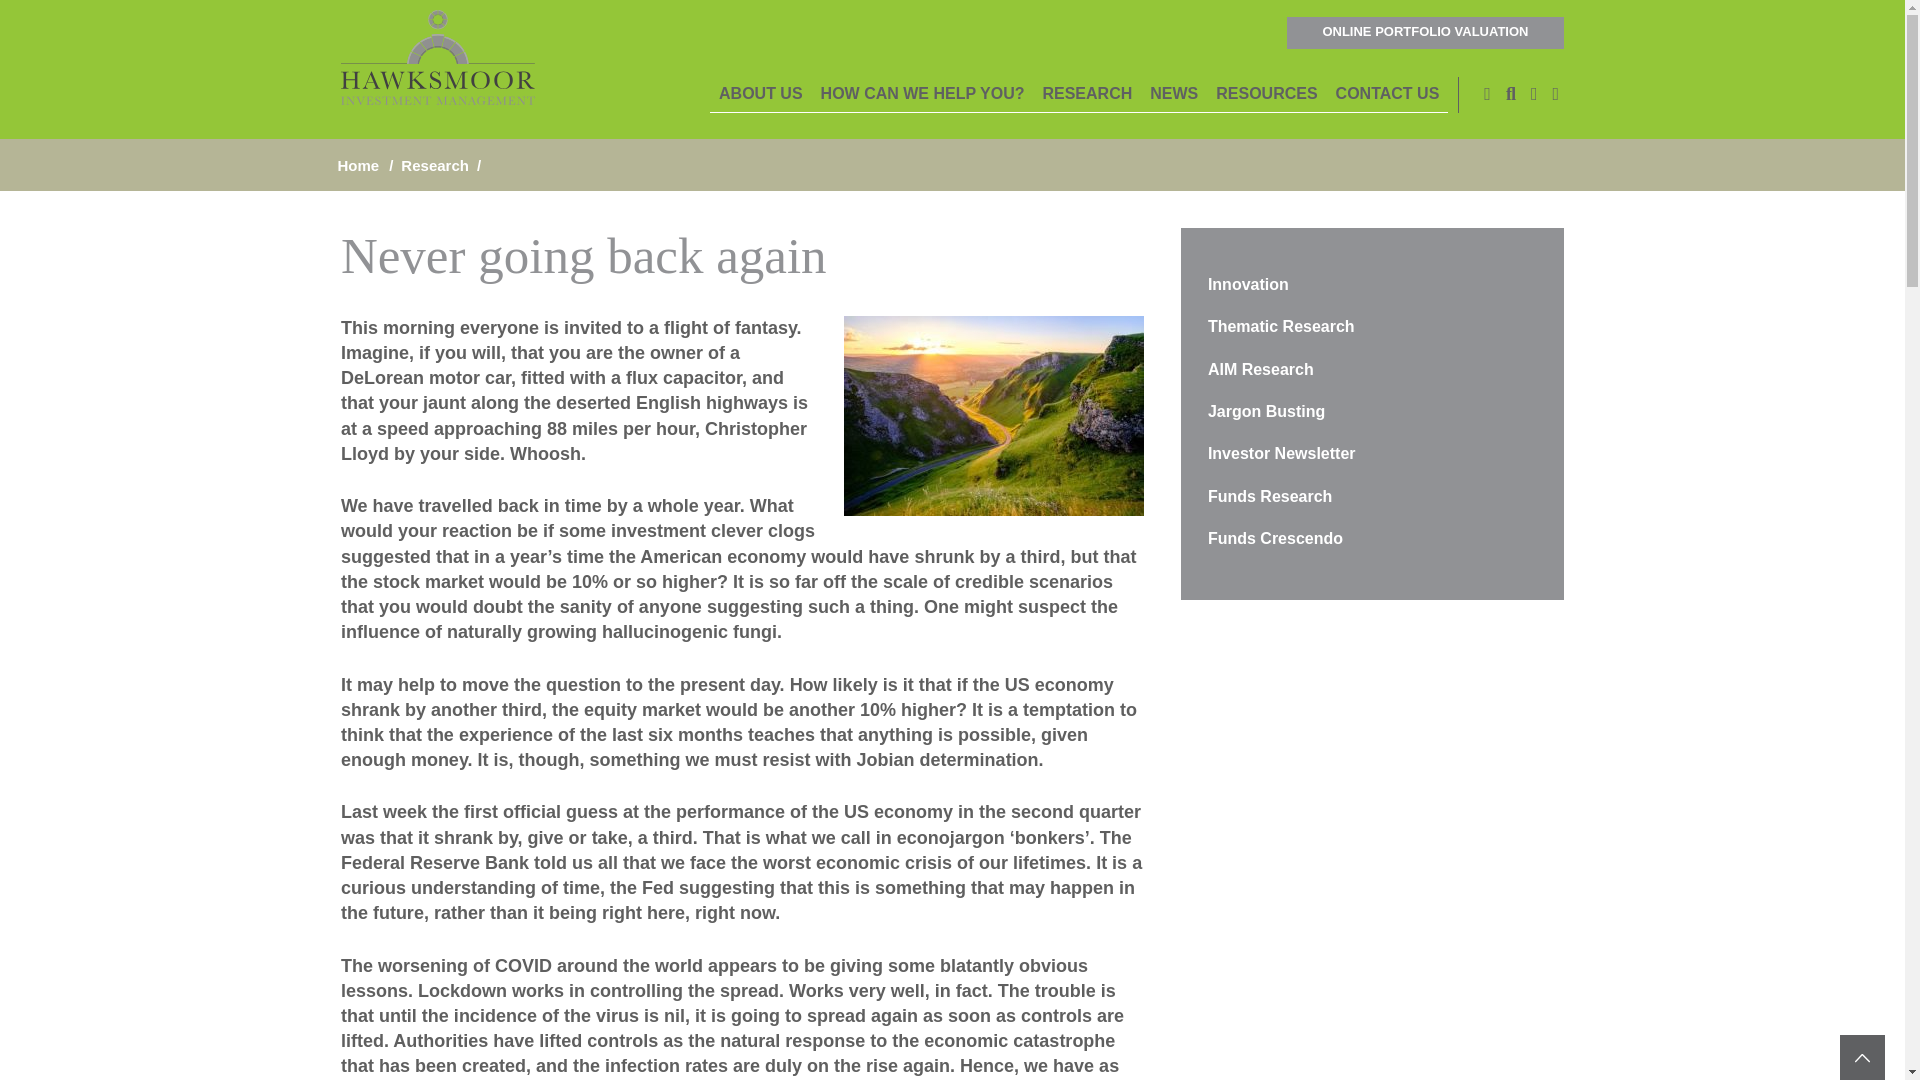 The width and height of the screenshot is (1920, 1080). Describe the element at coordinates (761, 94) in the screenshot. I see `ABOUT US` at that location.